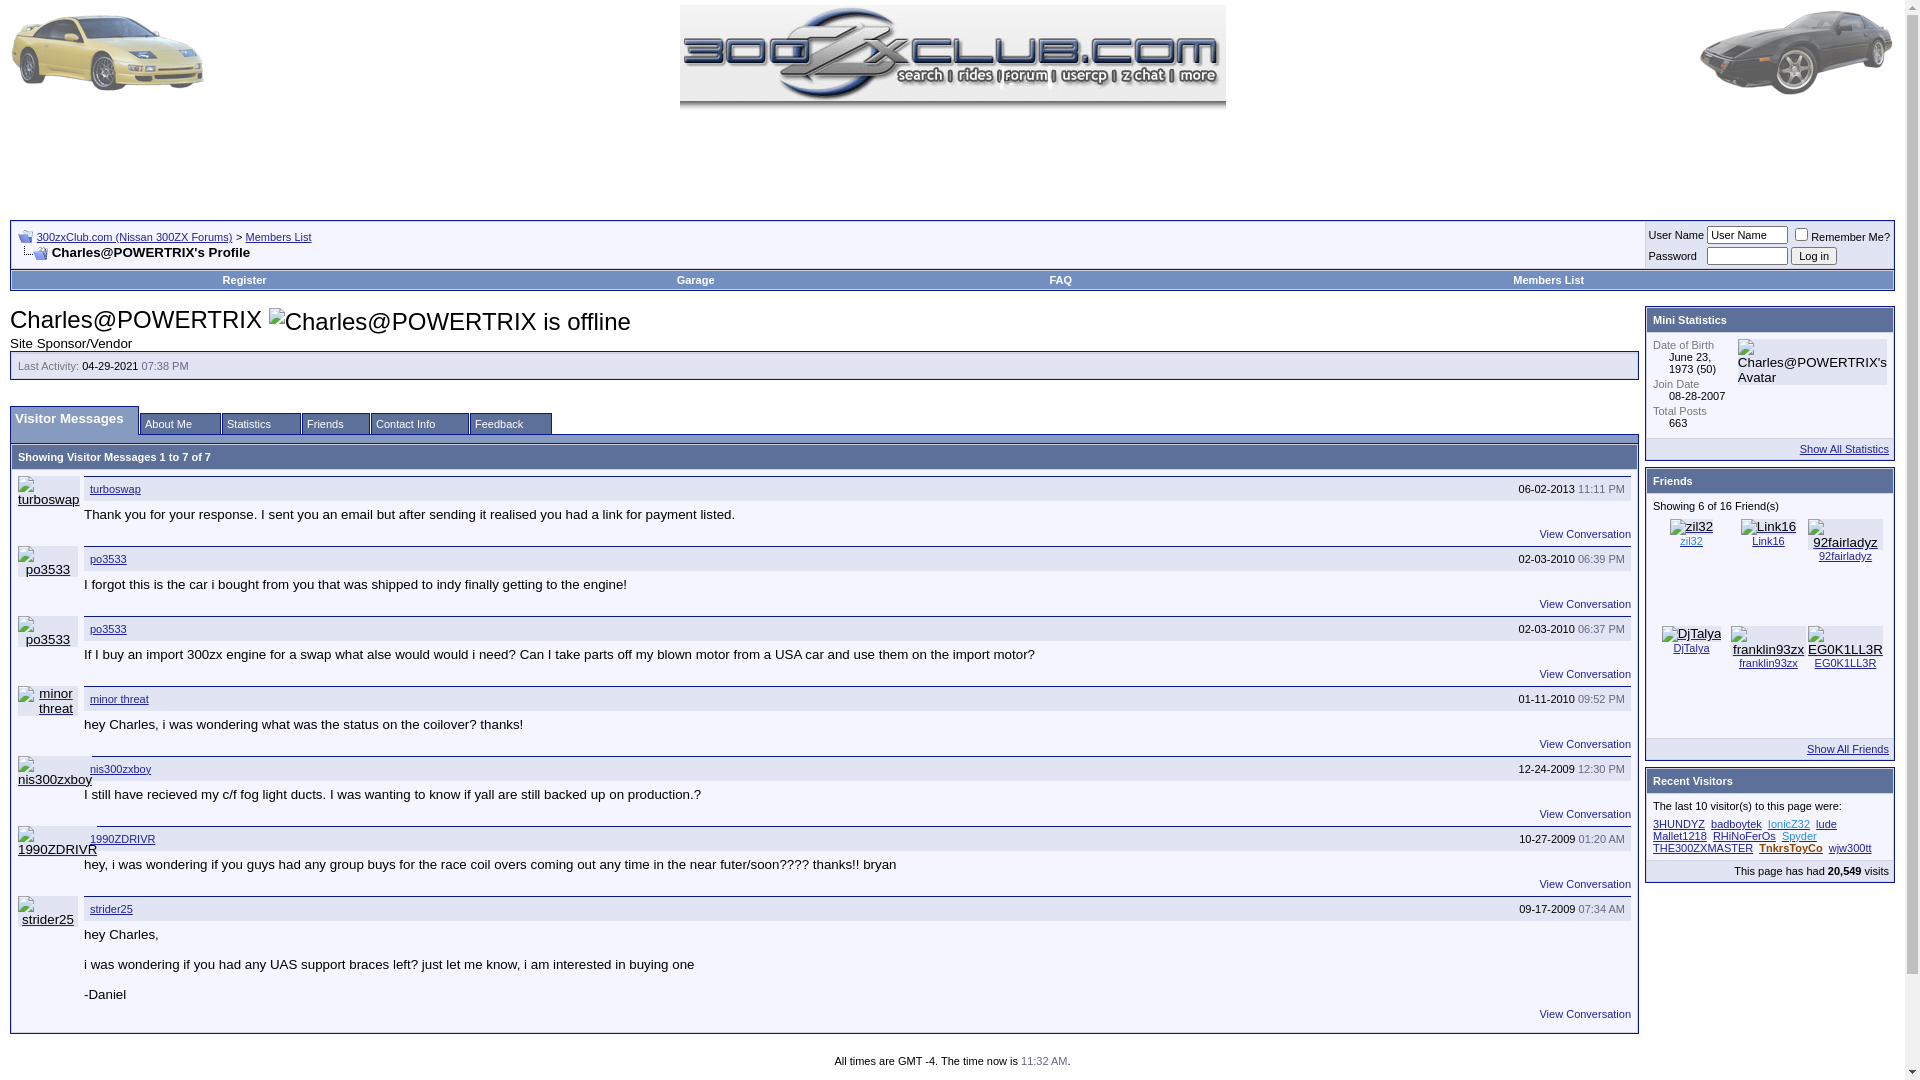 Image resolution: width=1920 pixels, height=1080 pixels. Describe the element at coordinates (48, 912) in the screenshot. I see `strider25` at that location.